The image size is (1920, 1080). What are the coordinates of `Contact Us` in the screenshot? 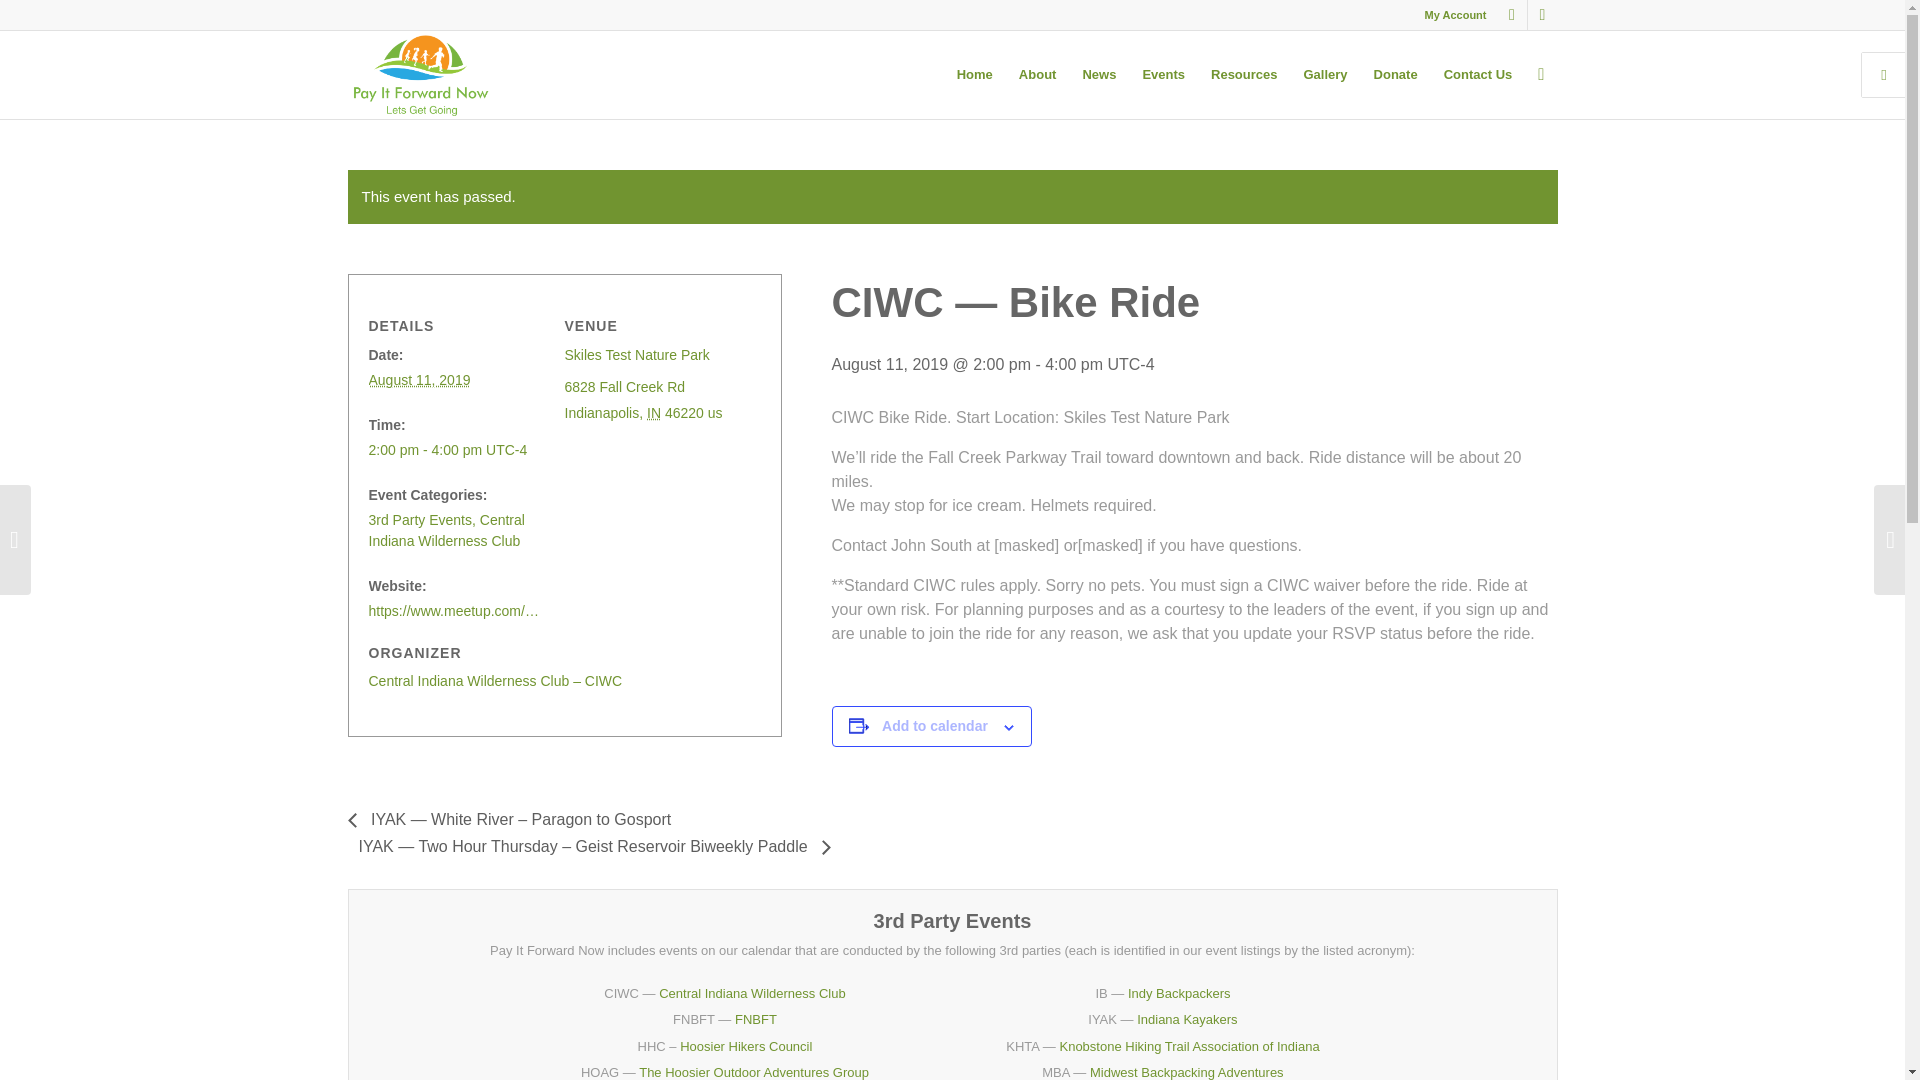 It's located at (1478, 74).